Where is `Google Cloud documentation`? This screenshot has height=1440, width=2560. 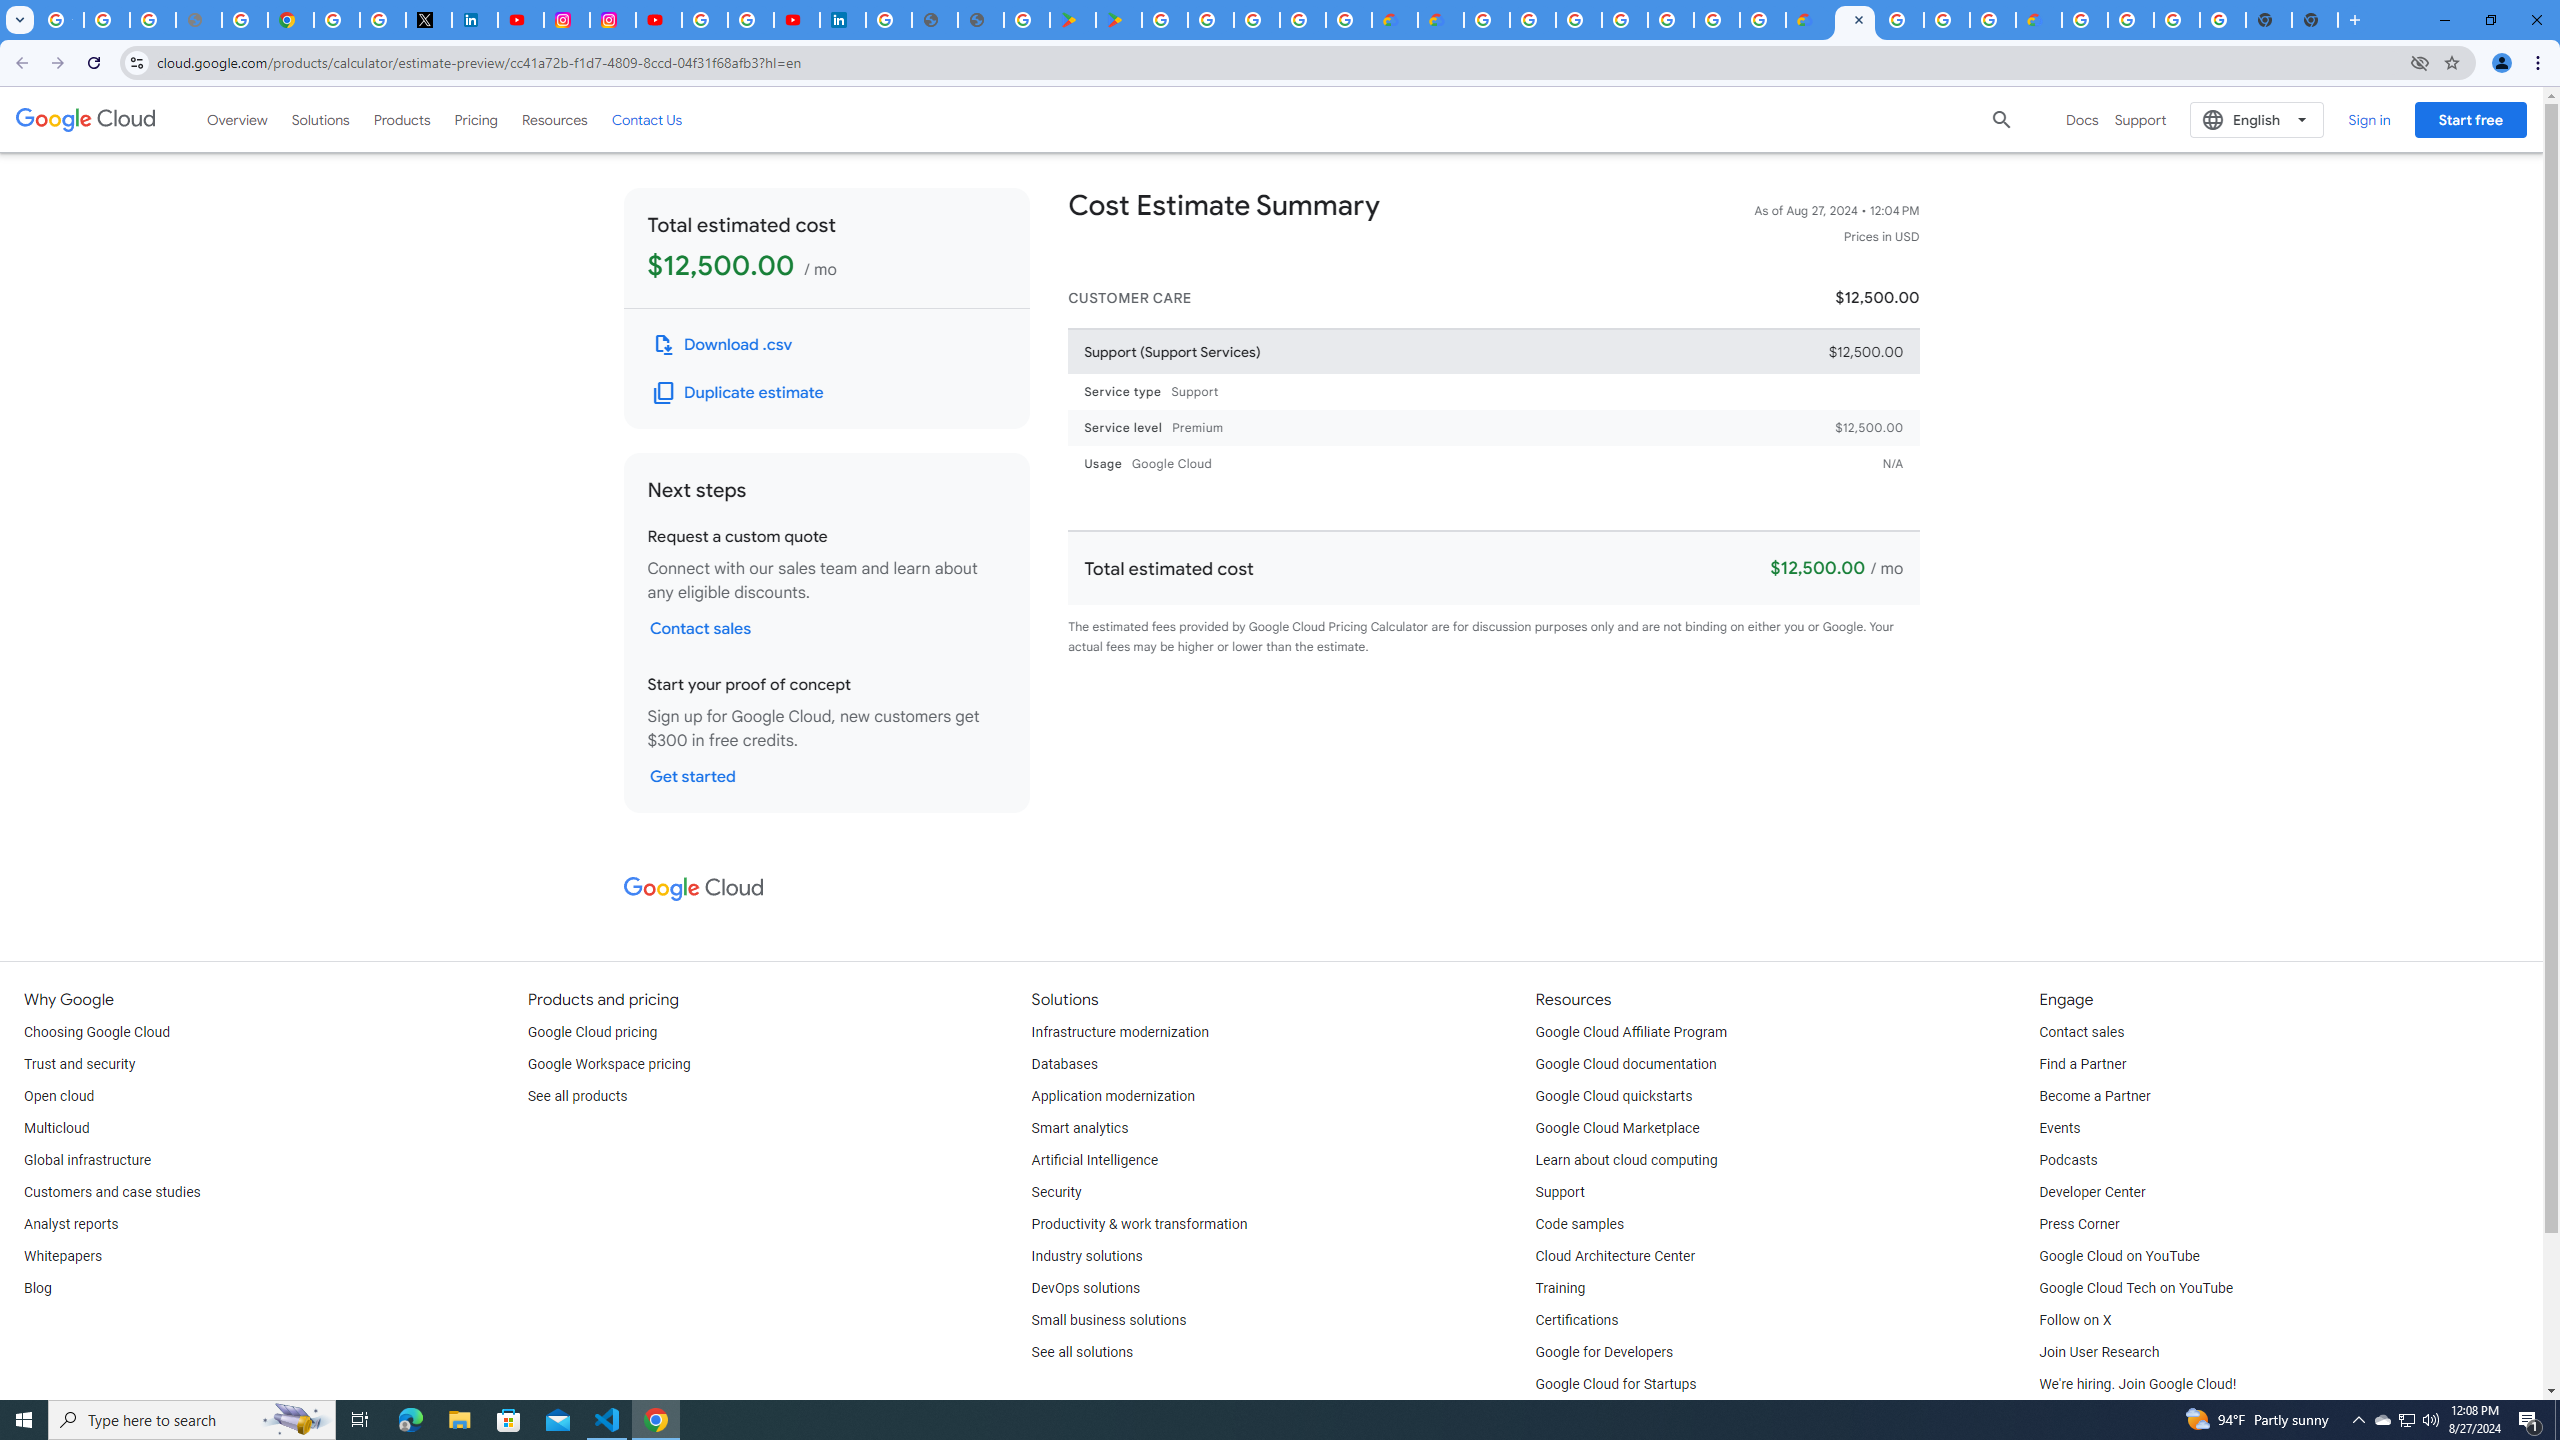 Google Cloud documentation is located at coordinates (1626, 1064).